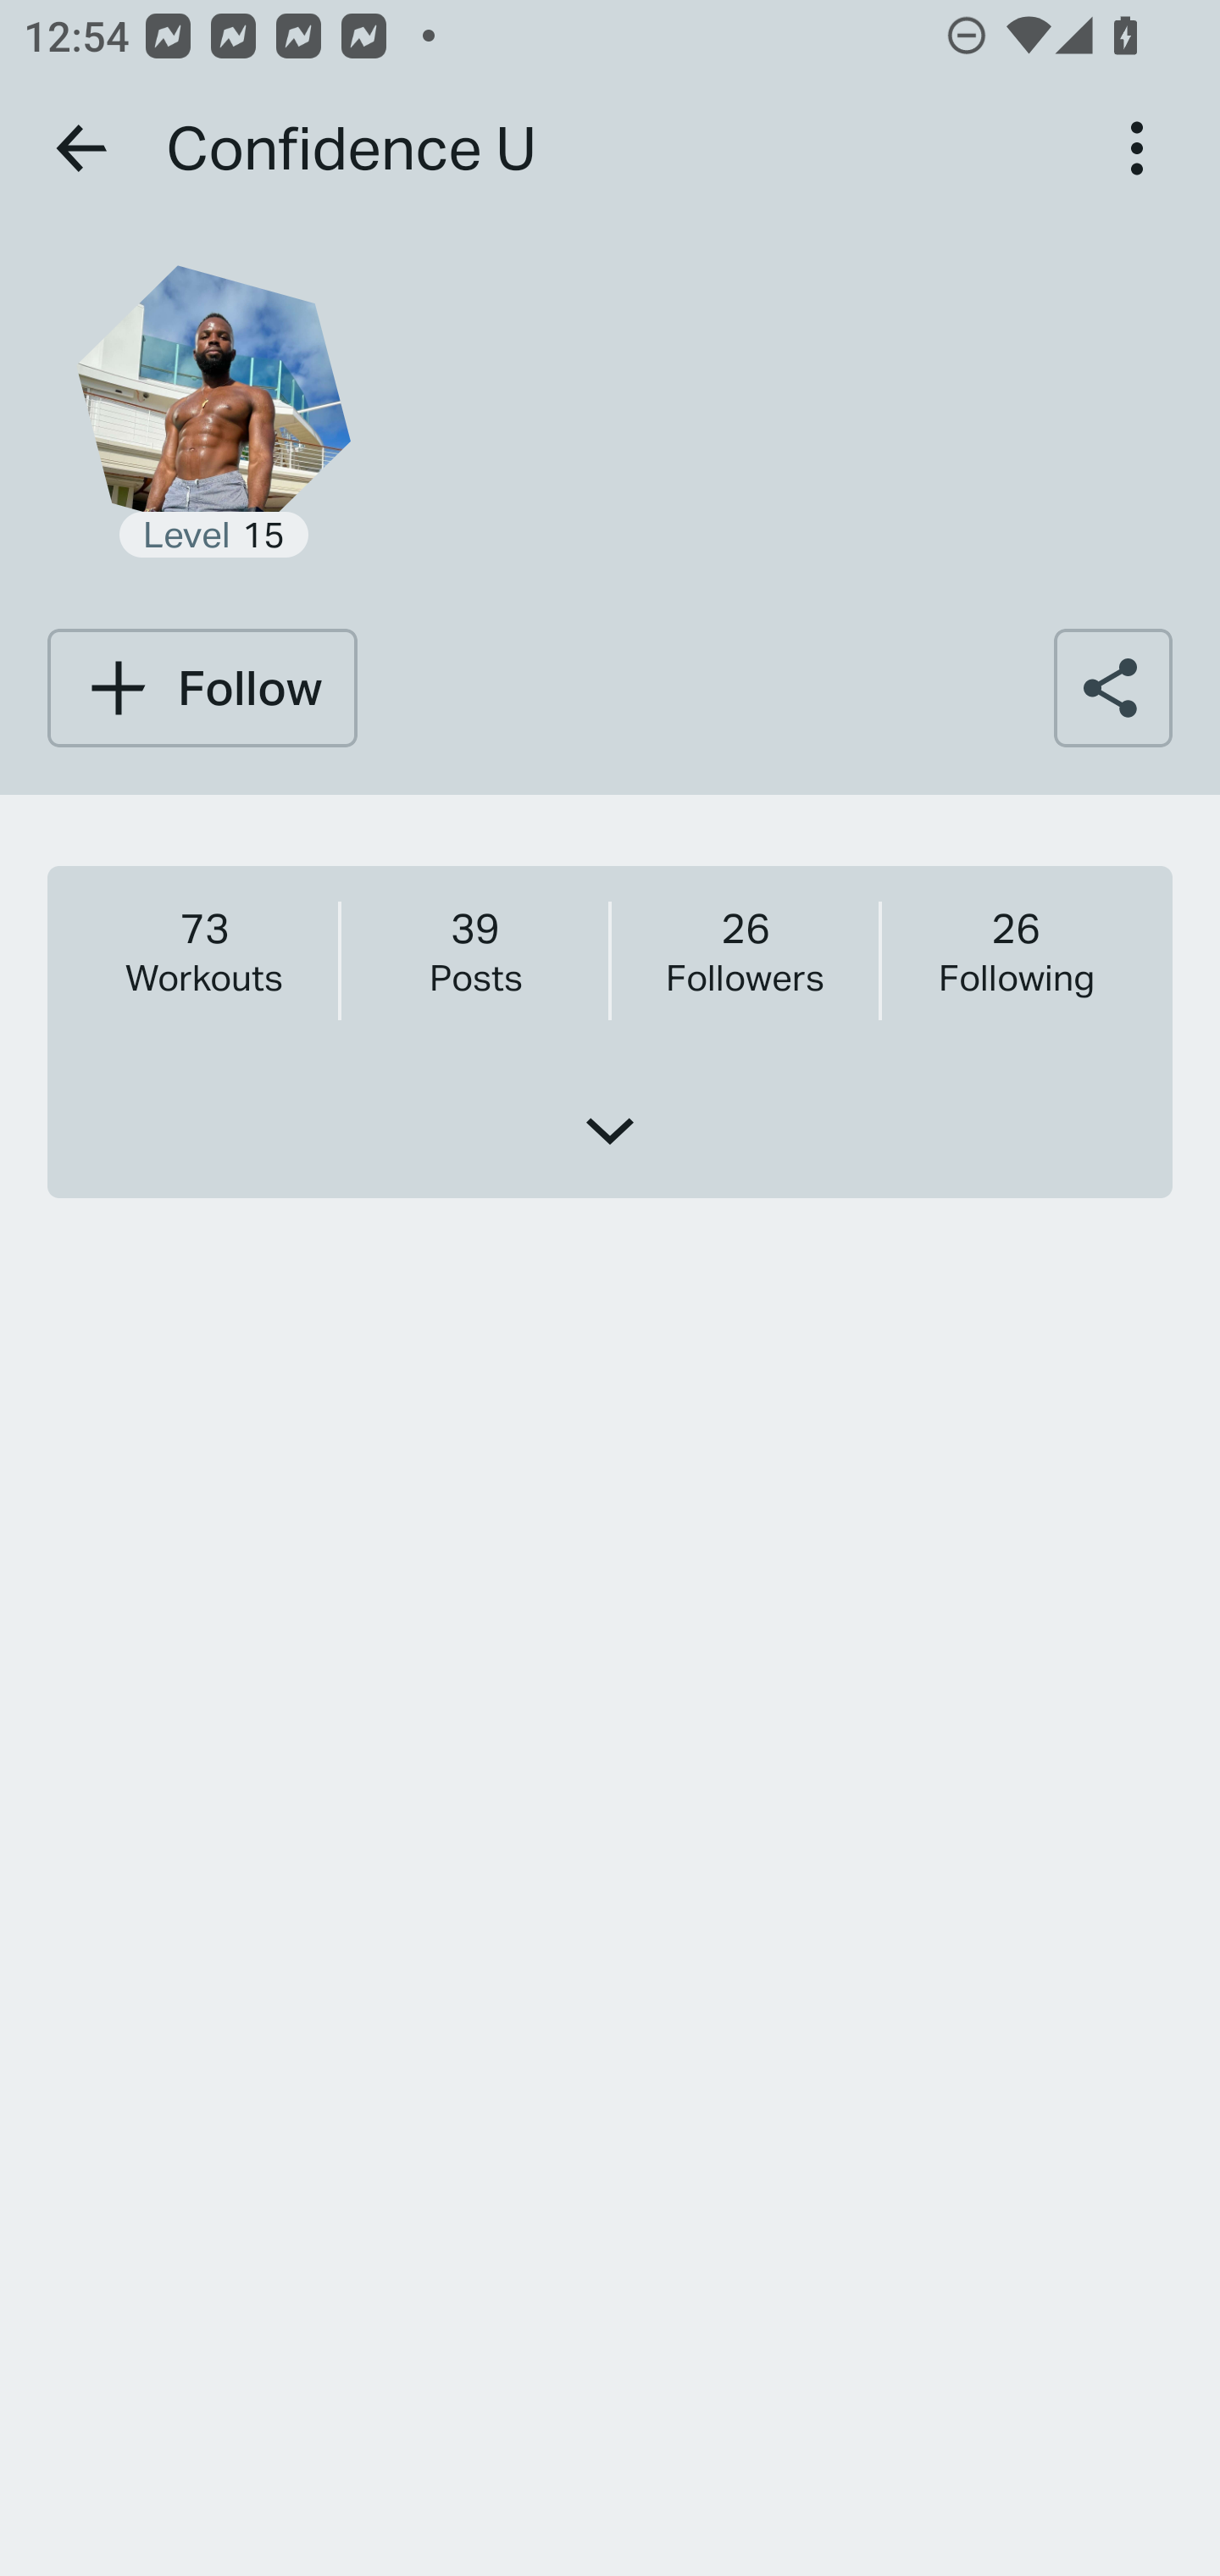 The width and height of the screenshot is (1220, 2576). What do you see at coordinates (1015, 951) in the screenshot?
I see `26 Following` at bounding box center [1015, 951].